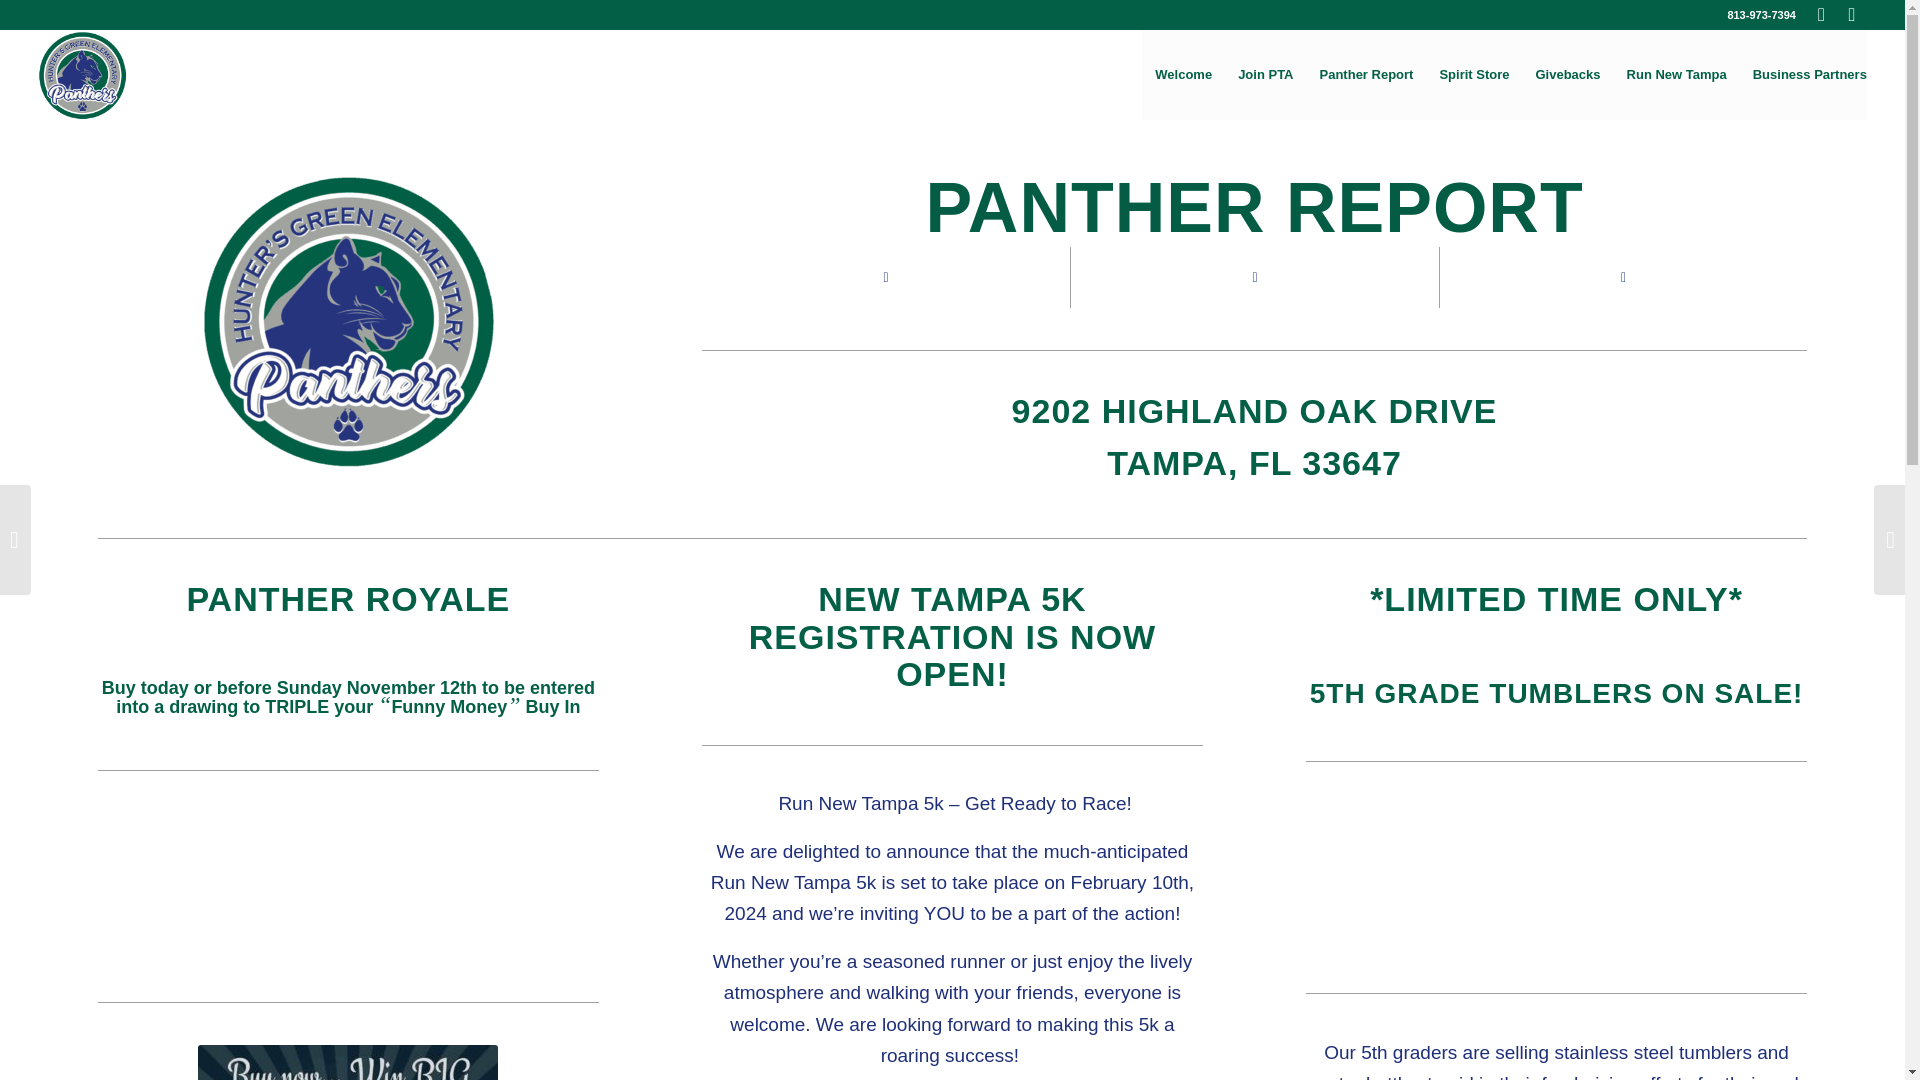 This screenshot has height=1080, width=1920. I want to click on Join PTA, so click(1264, 74).